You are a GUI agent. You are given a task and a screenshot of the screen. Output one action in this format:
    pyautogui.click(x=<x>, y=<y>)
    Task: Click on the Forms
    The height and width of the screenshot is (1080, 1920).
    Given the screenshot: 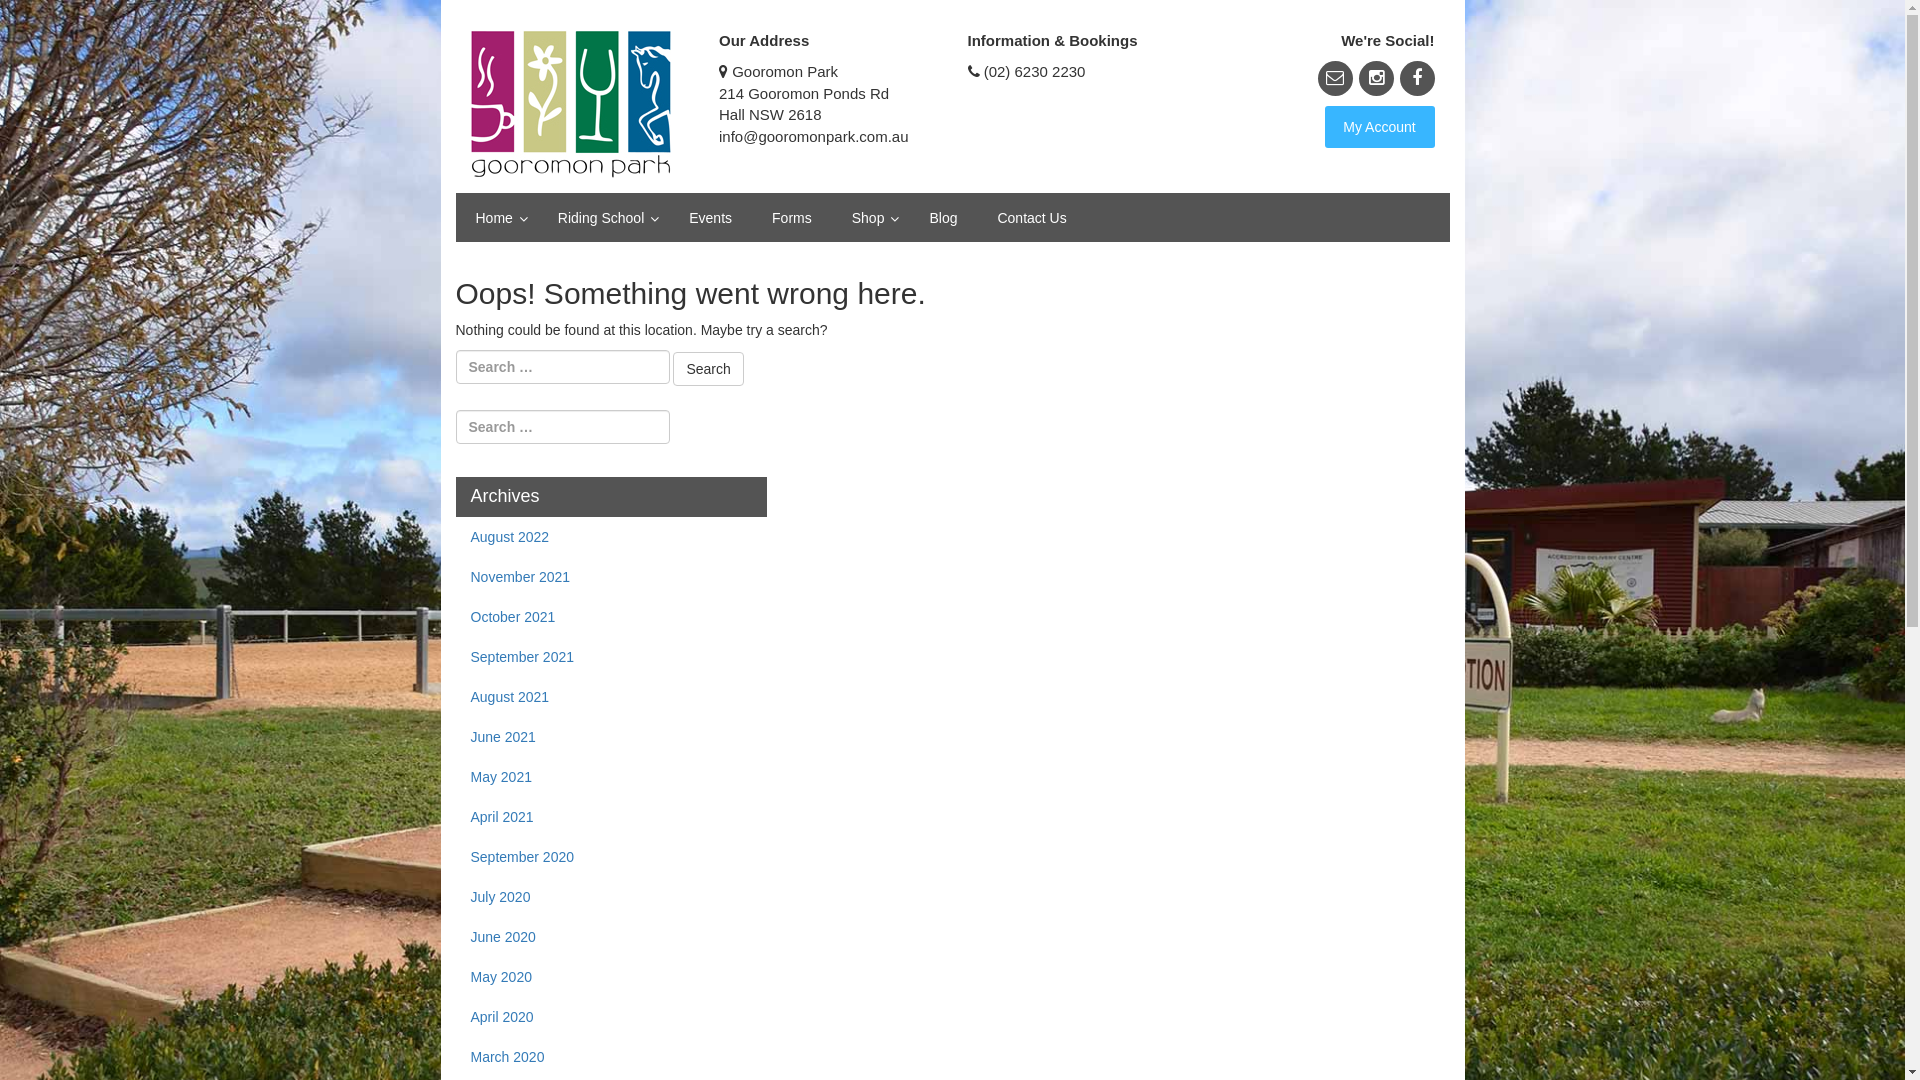 What is the action you would take?
    pyautogui.click(x=792, y=218)
    